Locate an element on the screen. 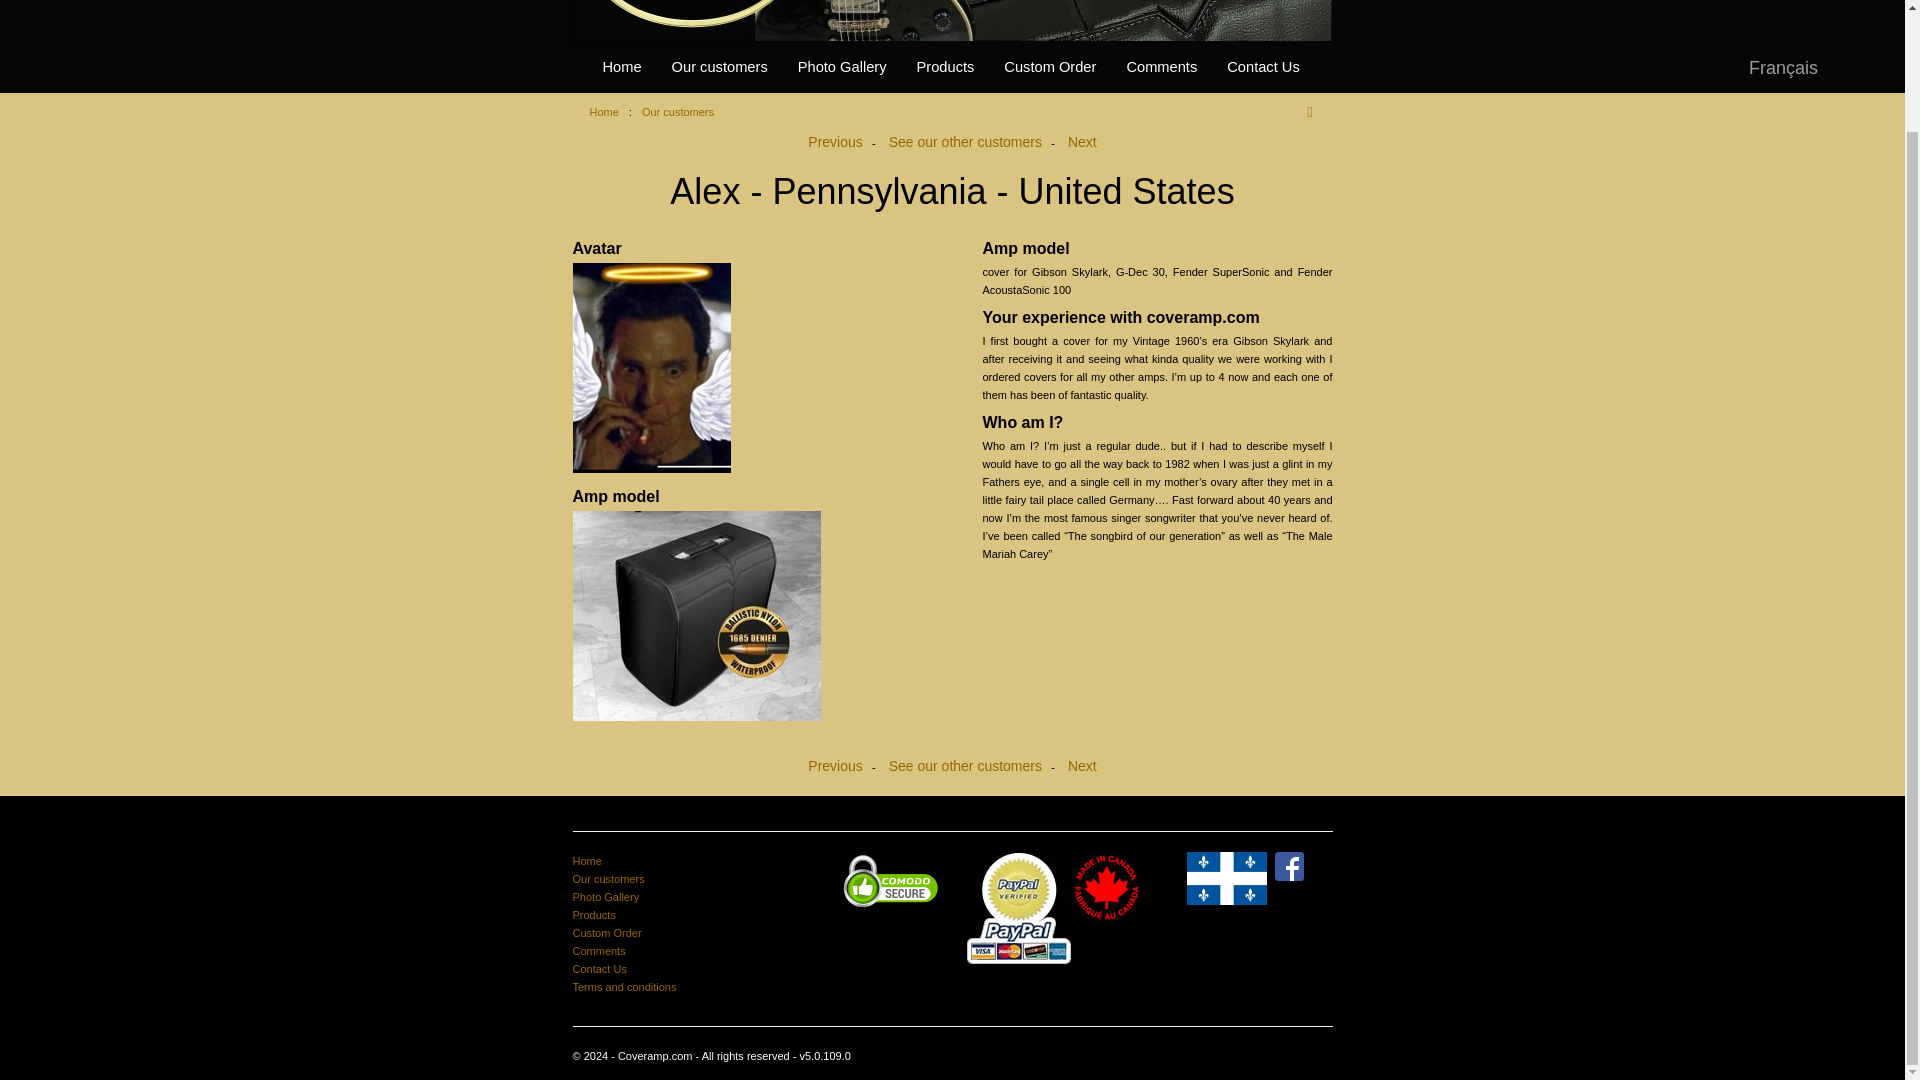  Home is located at coordinates (604, 111).